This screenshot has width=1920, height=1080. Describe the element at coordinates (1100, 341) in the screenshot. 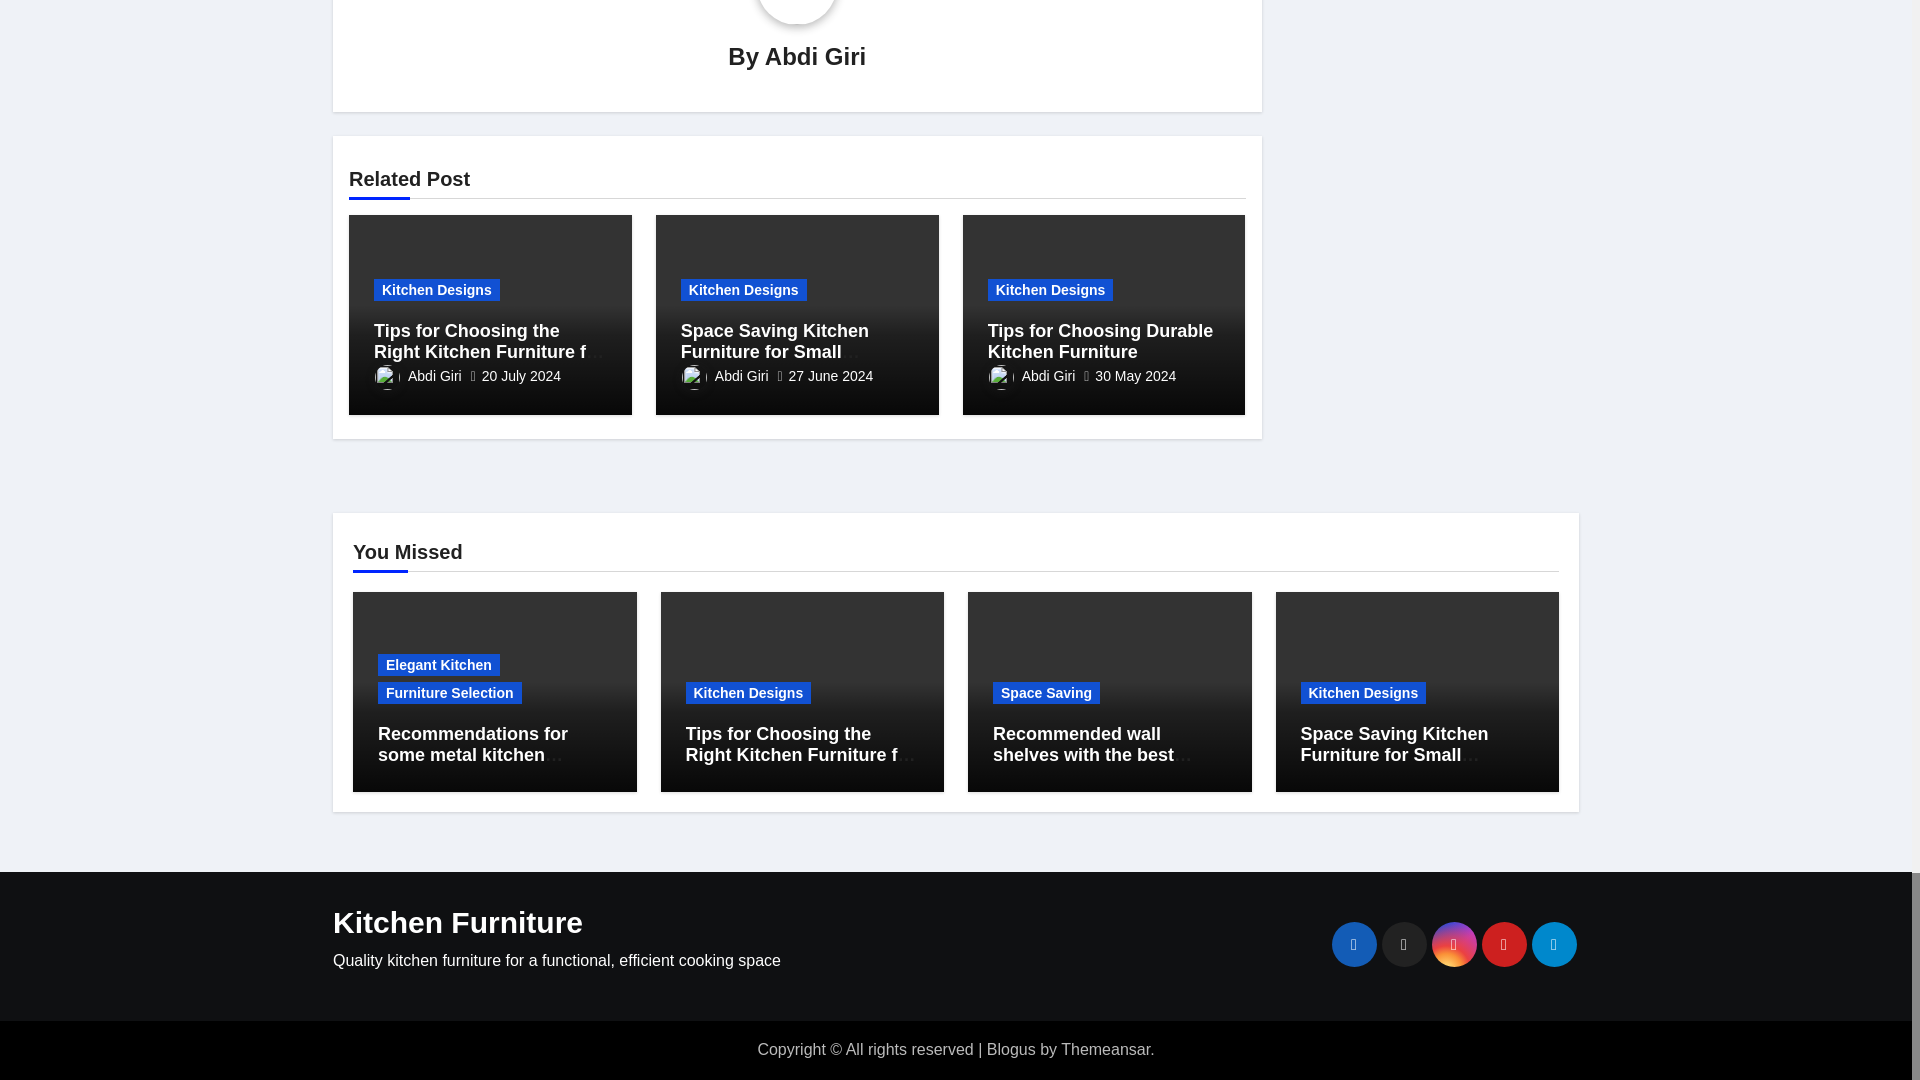

I see `Permalink to: Tips for Choosing Durable Kitchen Furniture` at that location.